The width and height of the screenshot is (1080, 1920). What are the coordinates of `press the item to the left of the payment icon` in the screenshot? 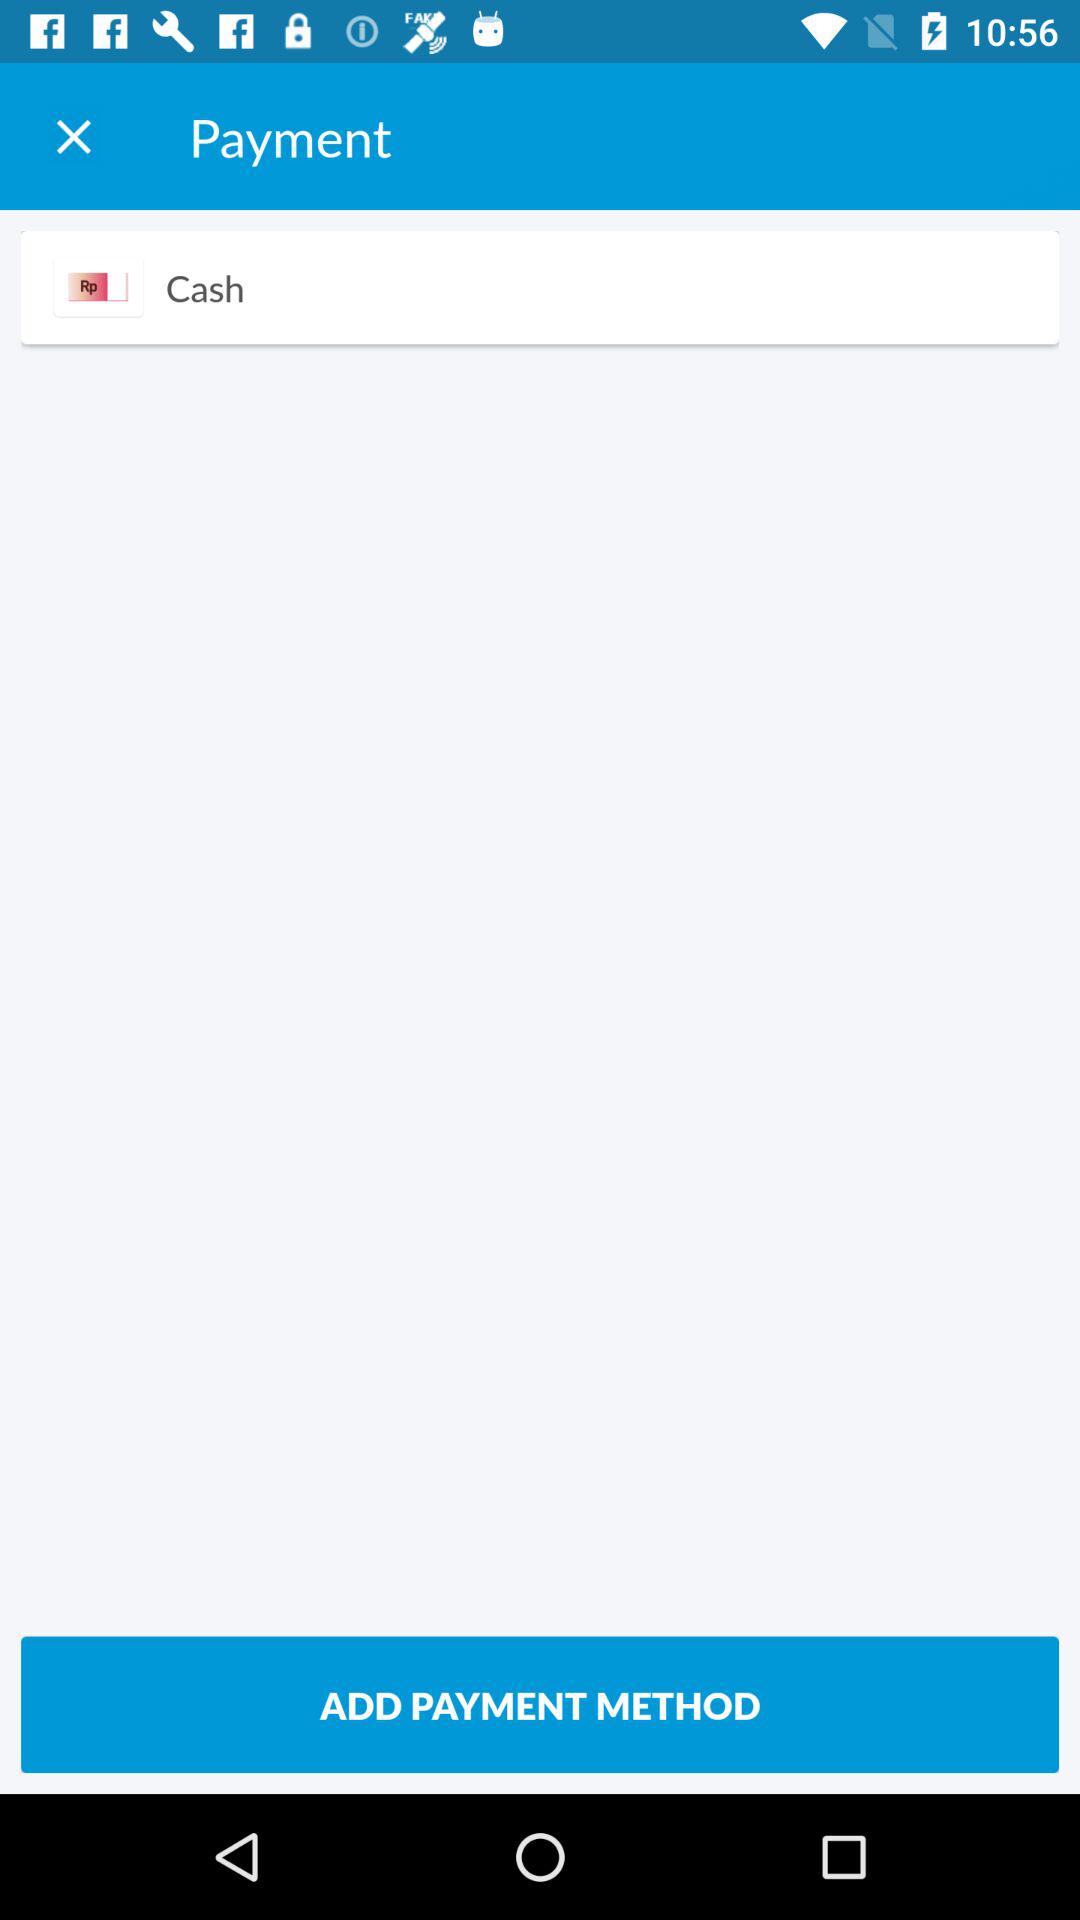 It's located at (73, 136).